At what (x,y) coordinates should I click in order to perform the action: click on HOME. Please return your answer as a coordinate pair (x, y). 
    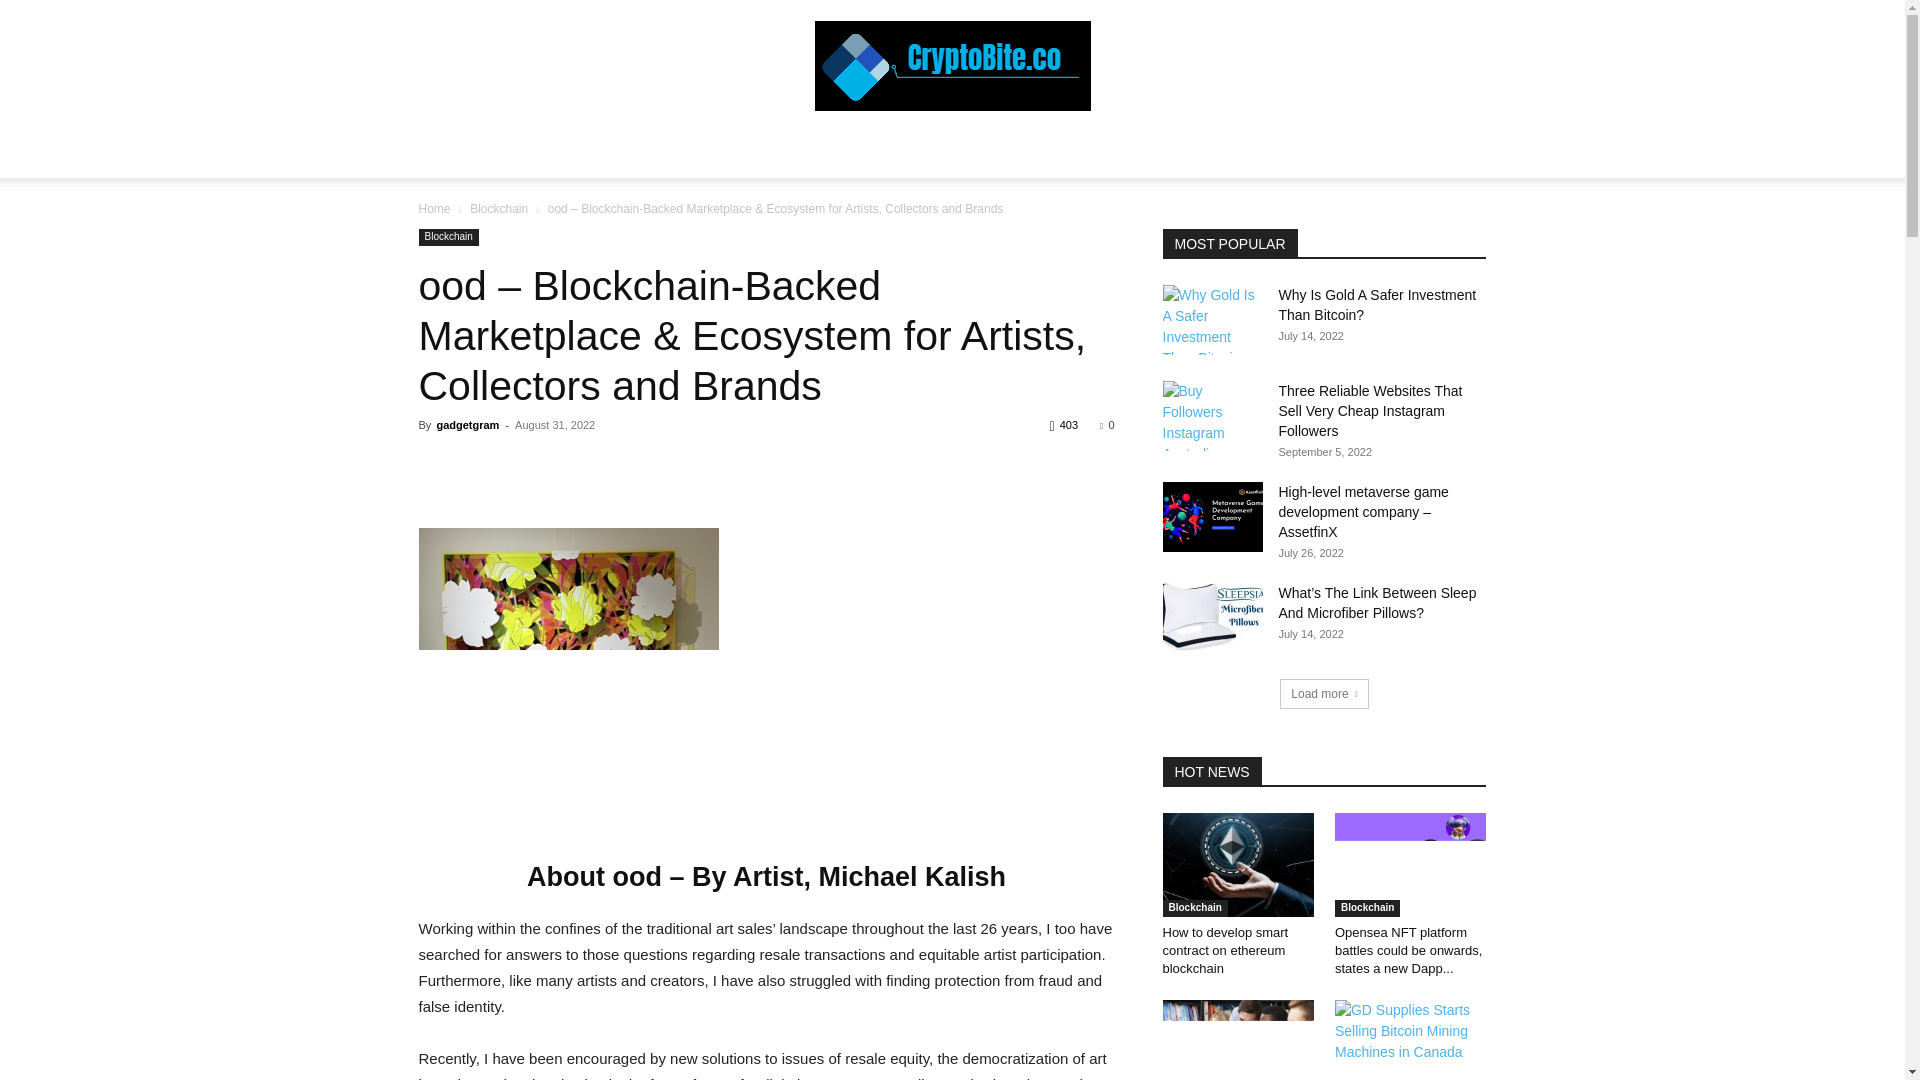
    Looking at the image, I should click on (514, 154).